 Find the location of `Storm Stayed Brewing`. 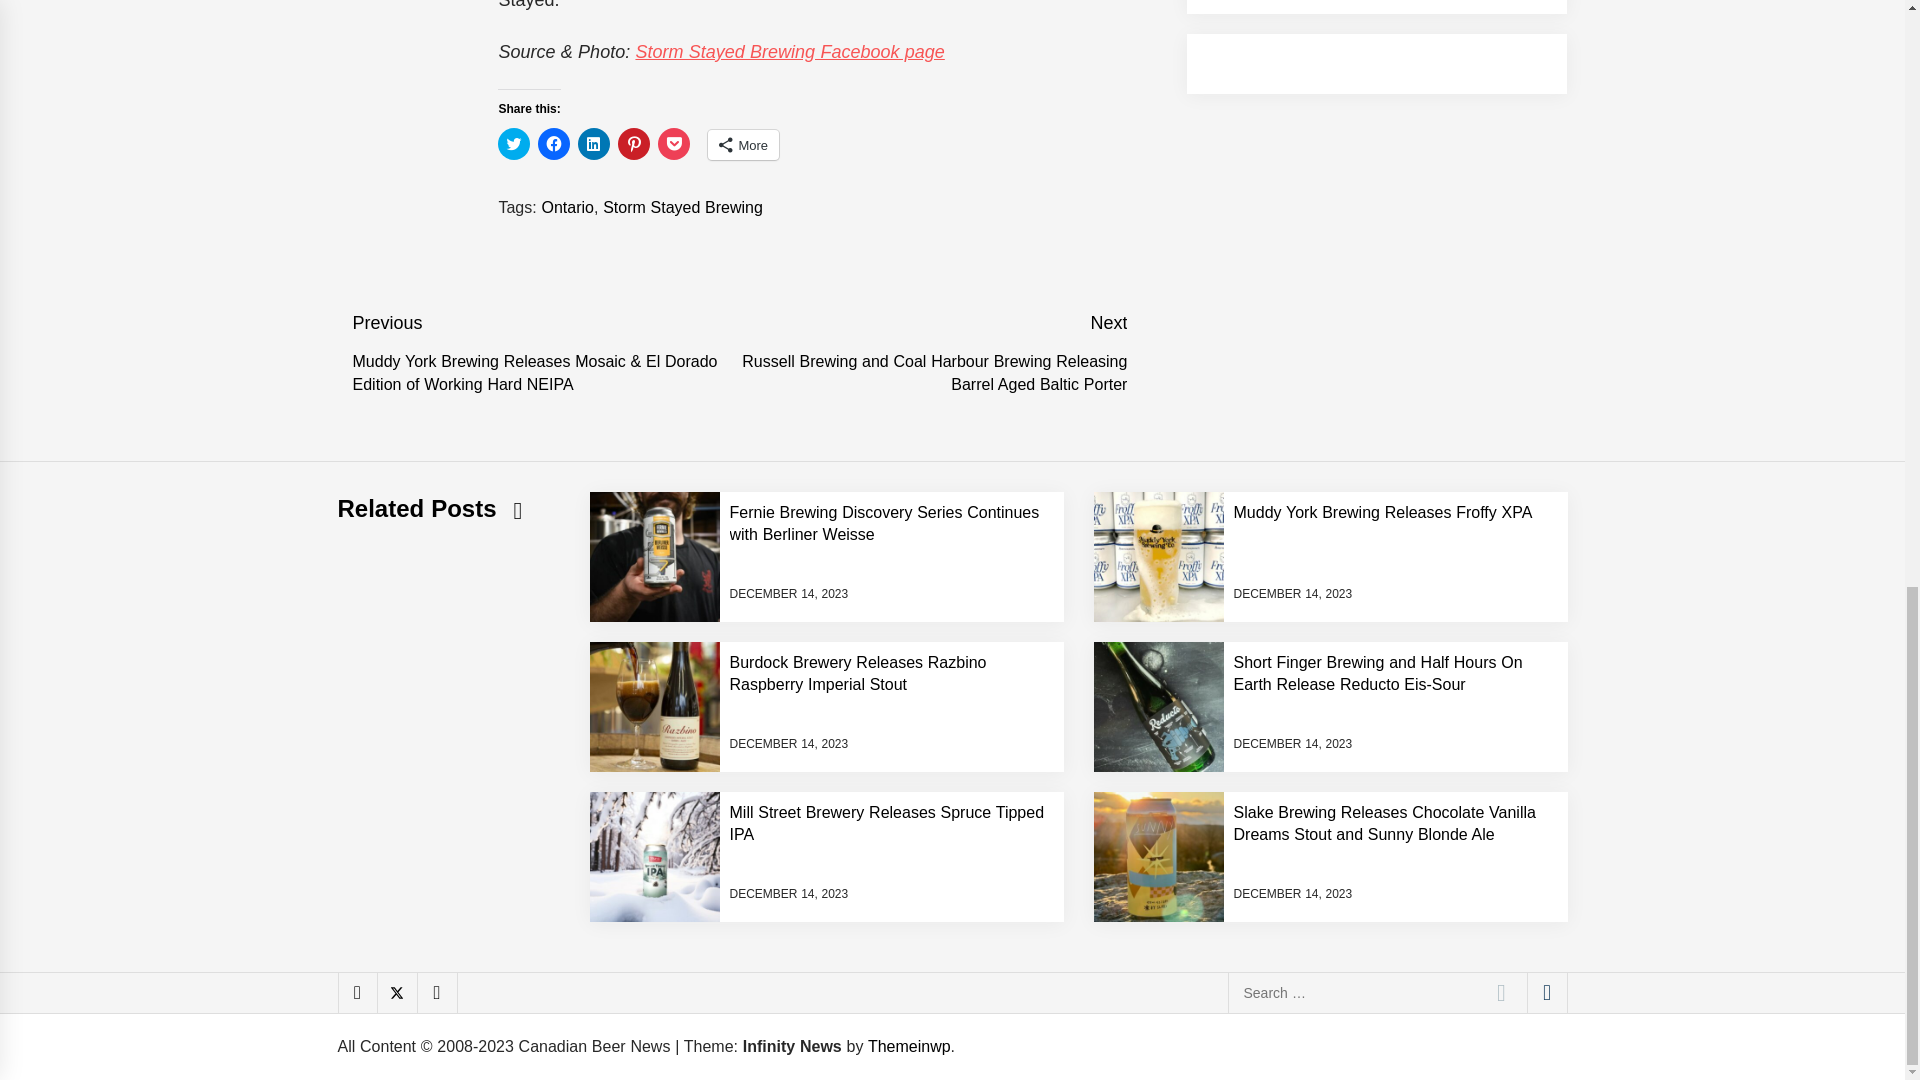

Storm Stayed Brewing is located at coordinates (682, 207).